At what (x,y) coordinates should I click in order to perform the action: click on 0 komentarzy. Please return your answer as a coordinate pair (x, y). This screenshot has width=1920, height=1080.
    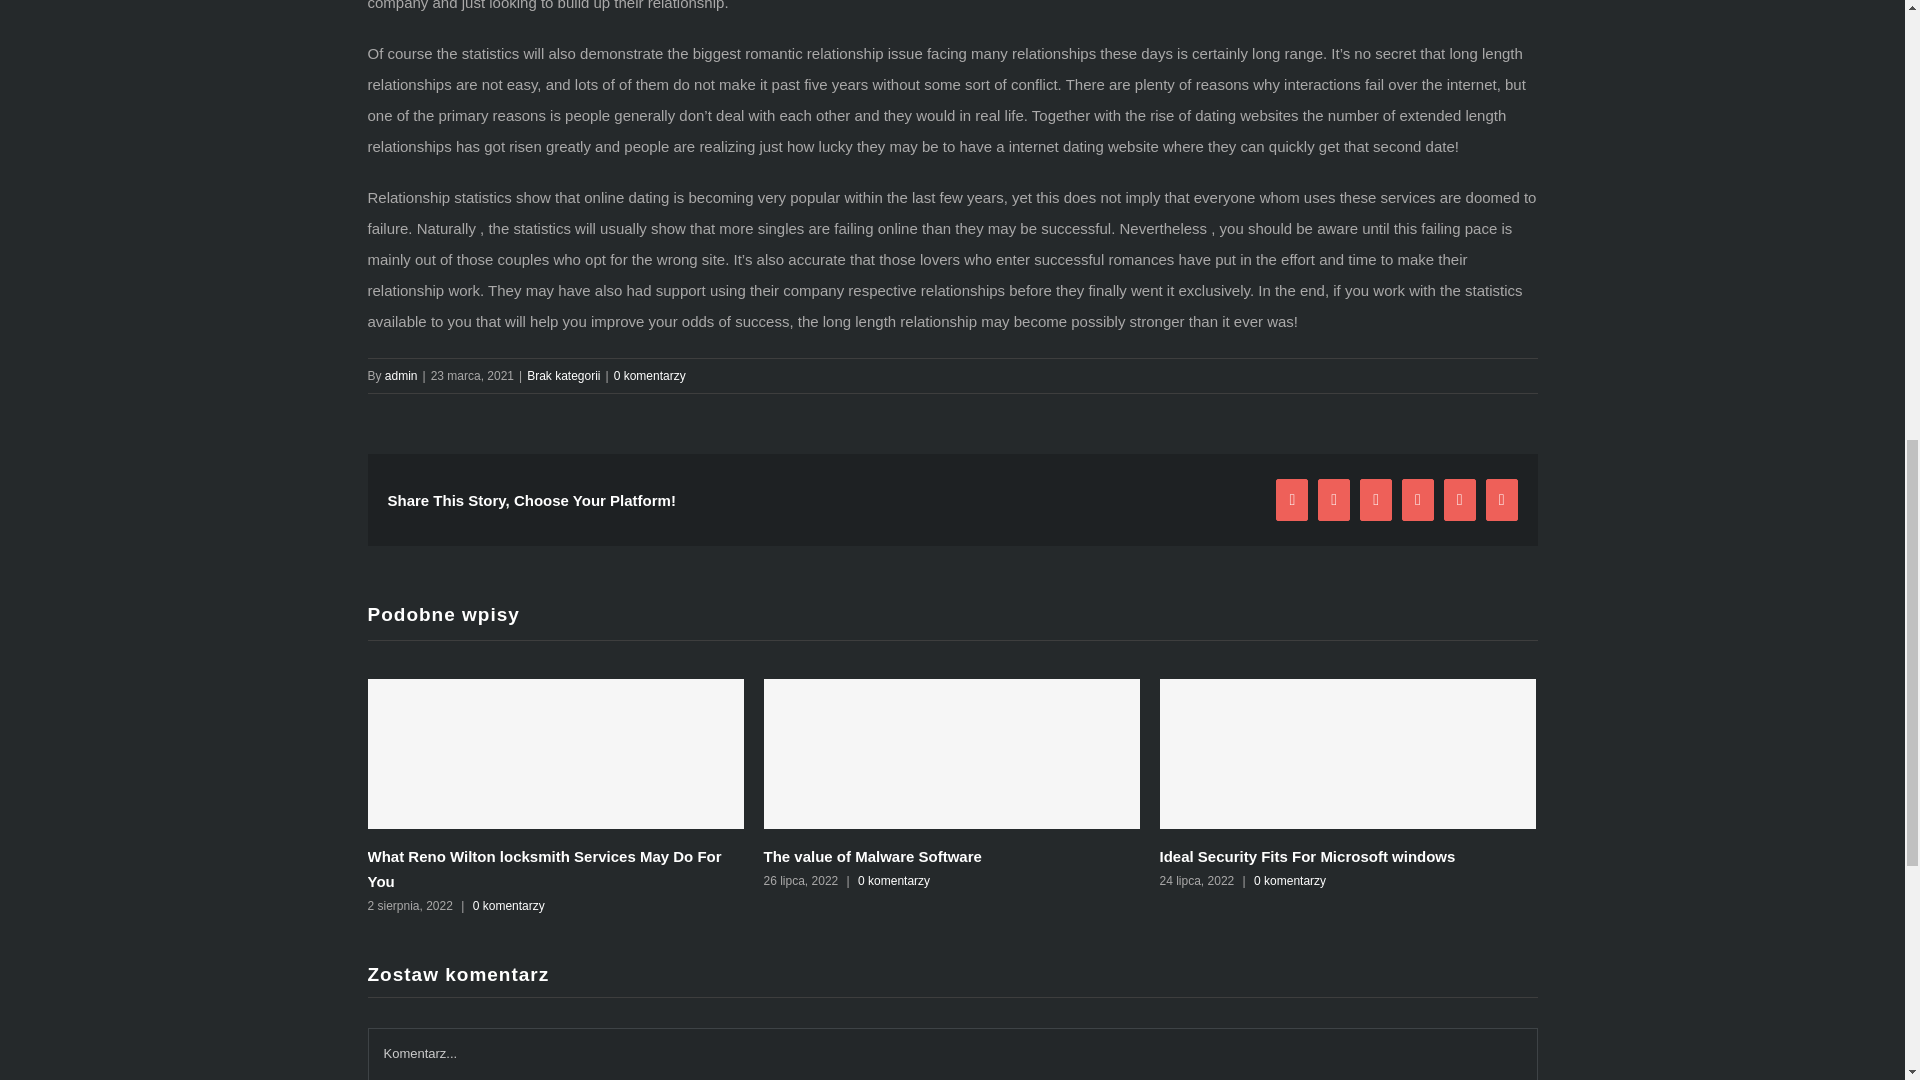
    Looking at the image, I should click on (1290, 880).